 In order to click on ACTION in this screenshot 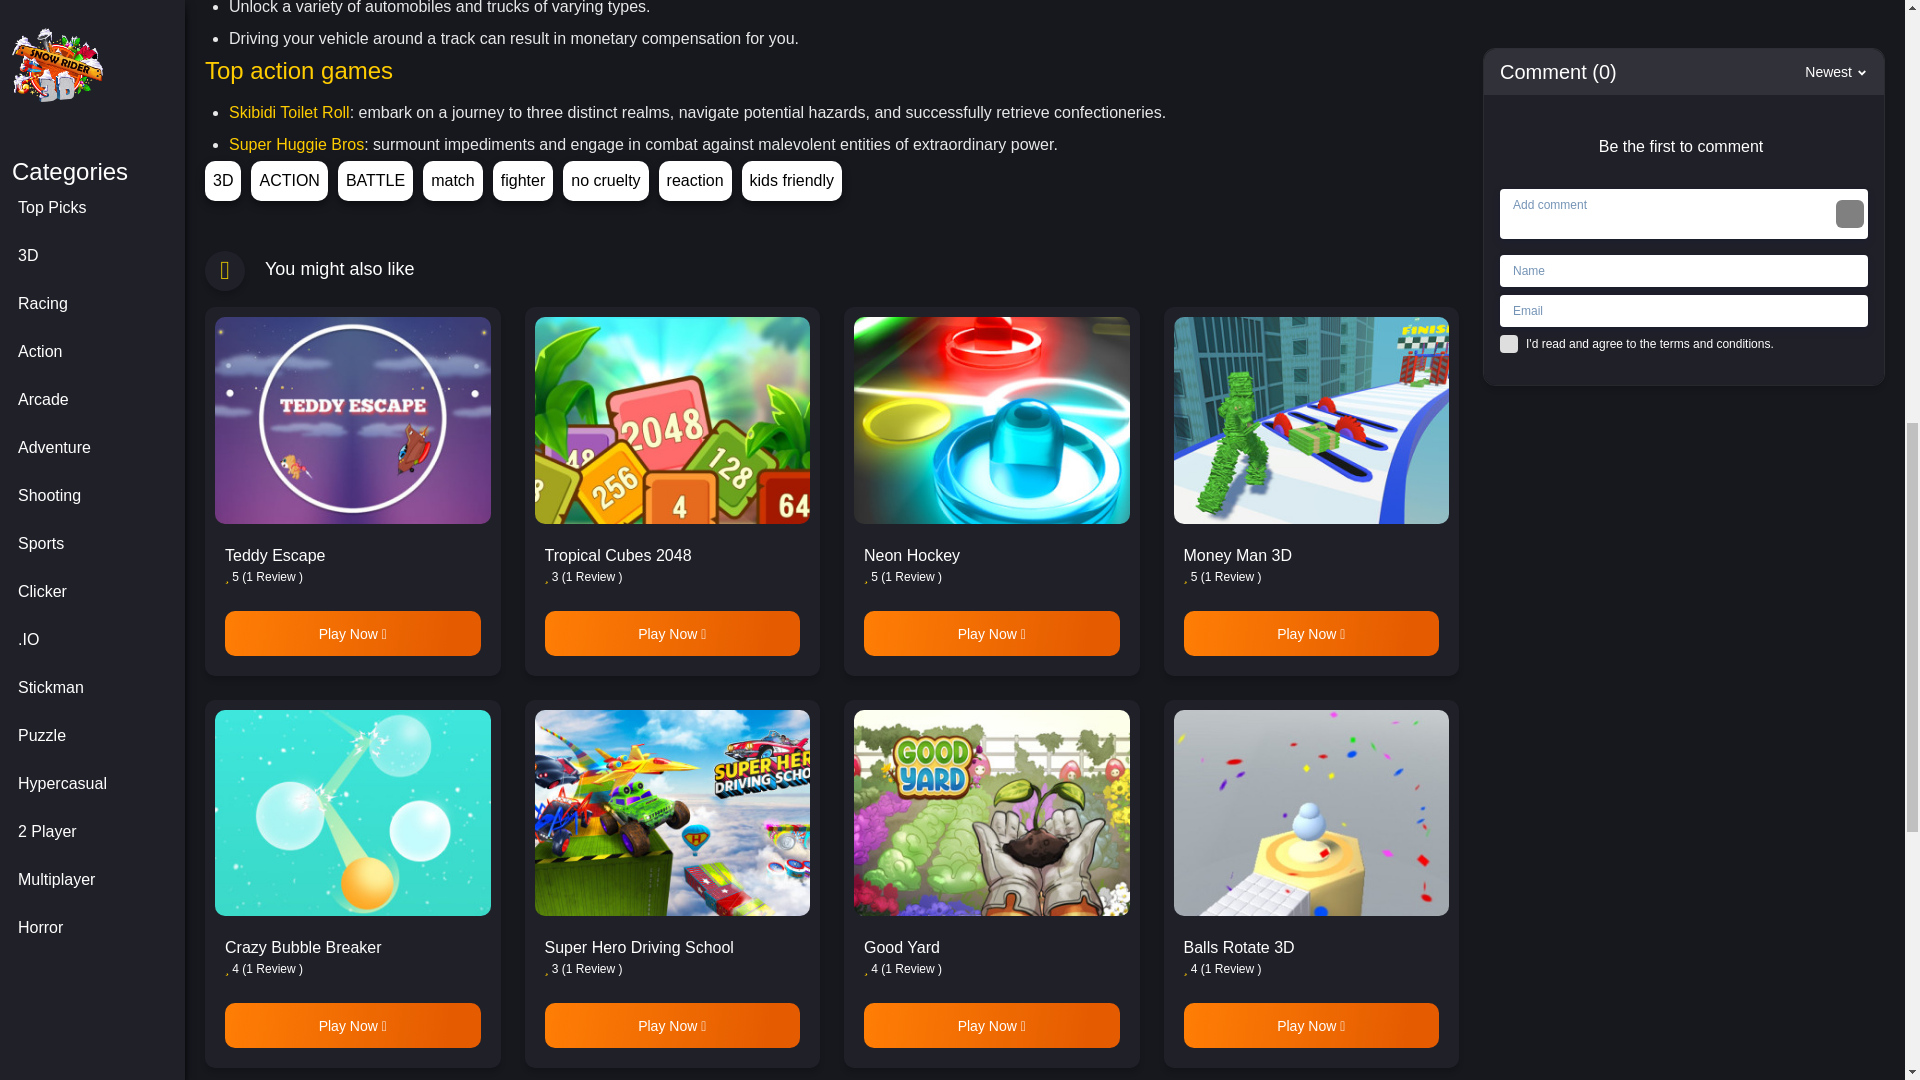, I will do `click(288, 180)`.